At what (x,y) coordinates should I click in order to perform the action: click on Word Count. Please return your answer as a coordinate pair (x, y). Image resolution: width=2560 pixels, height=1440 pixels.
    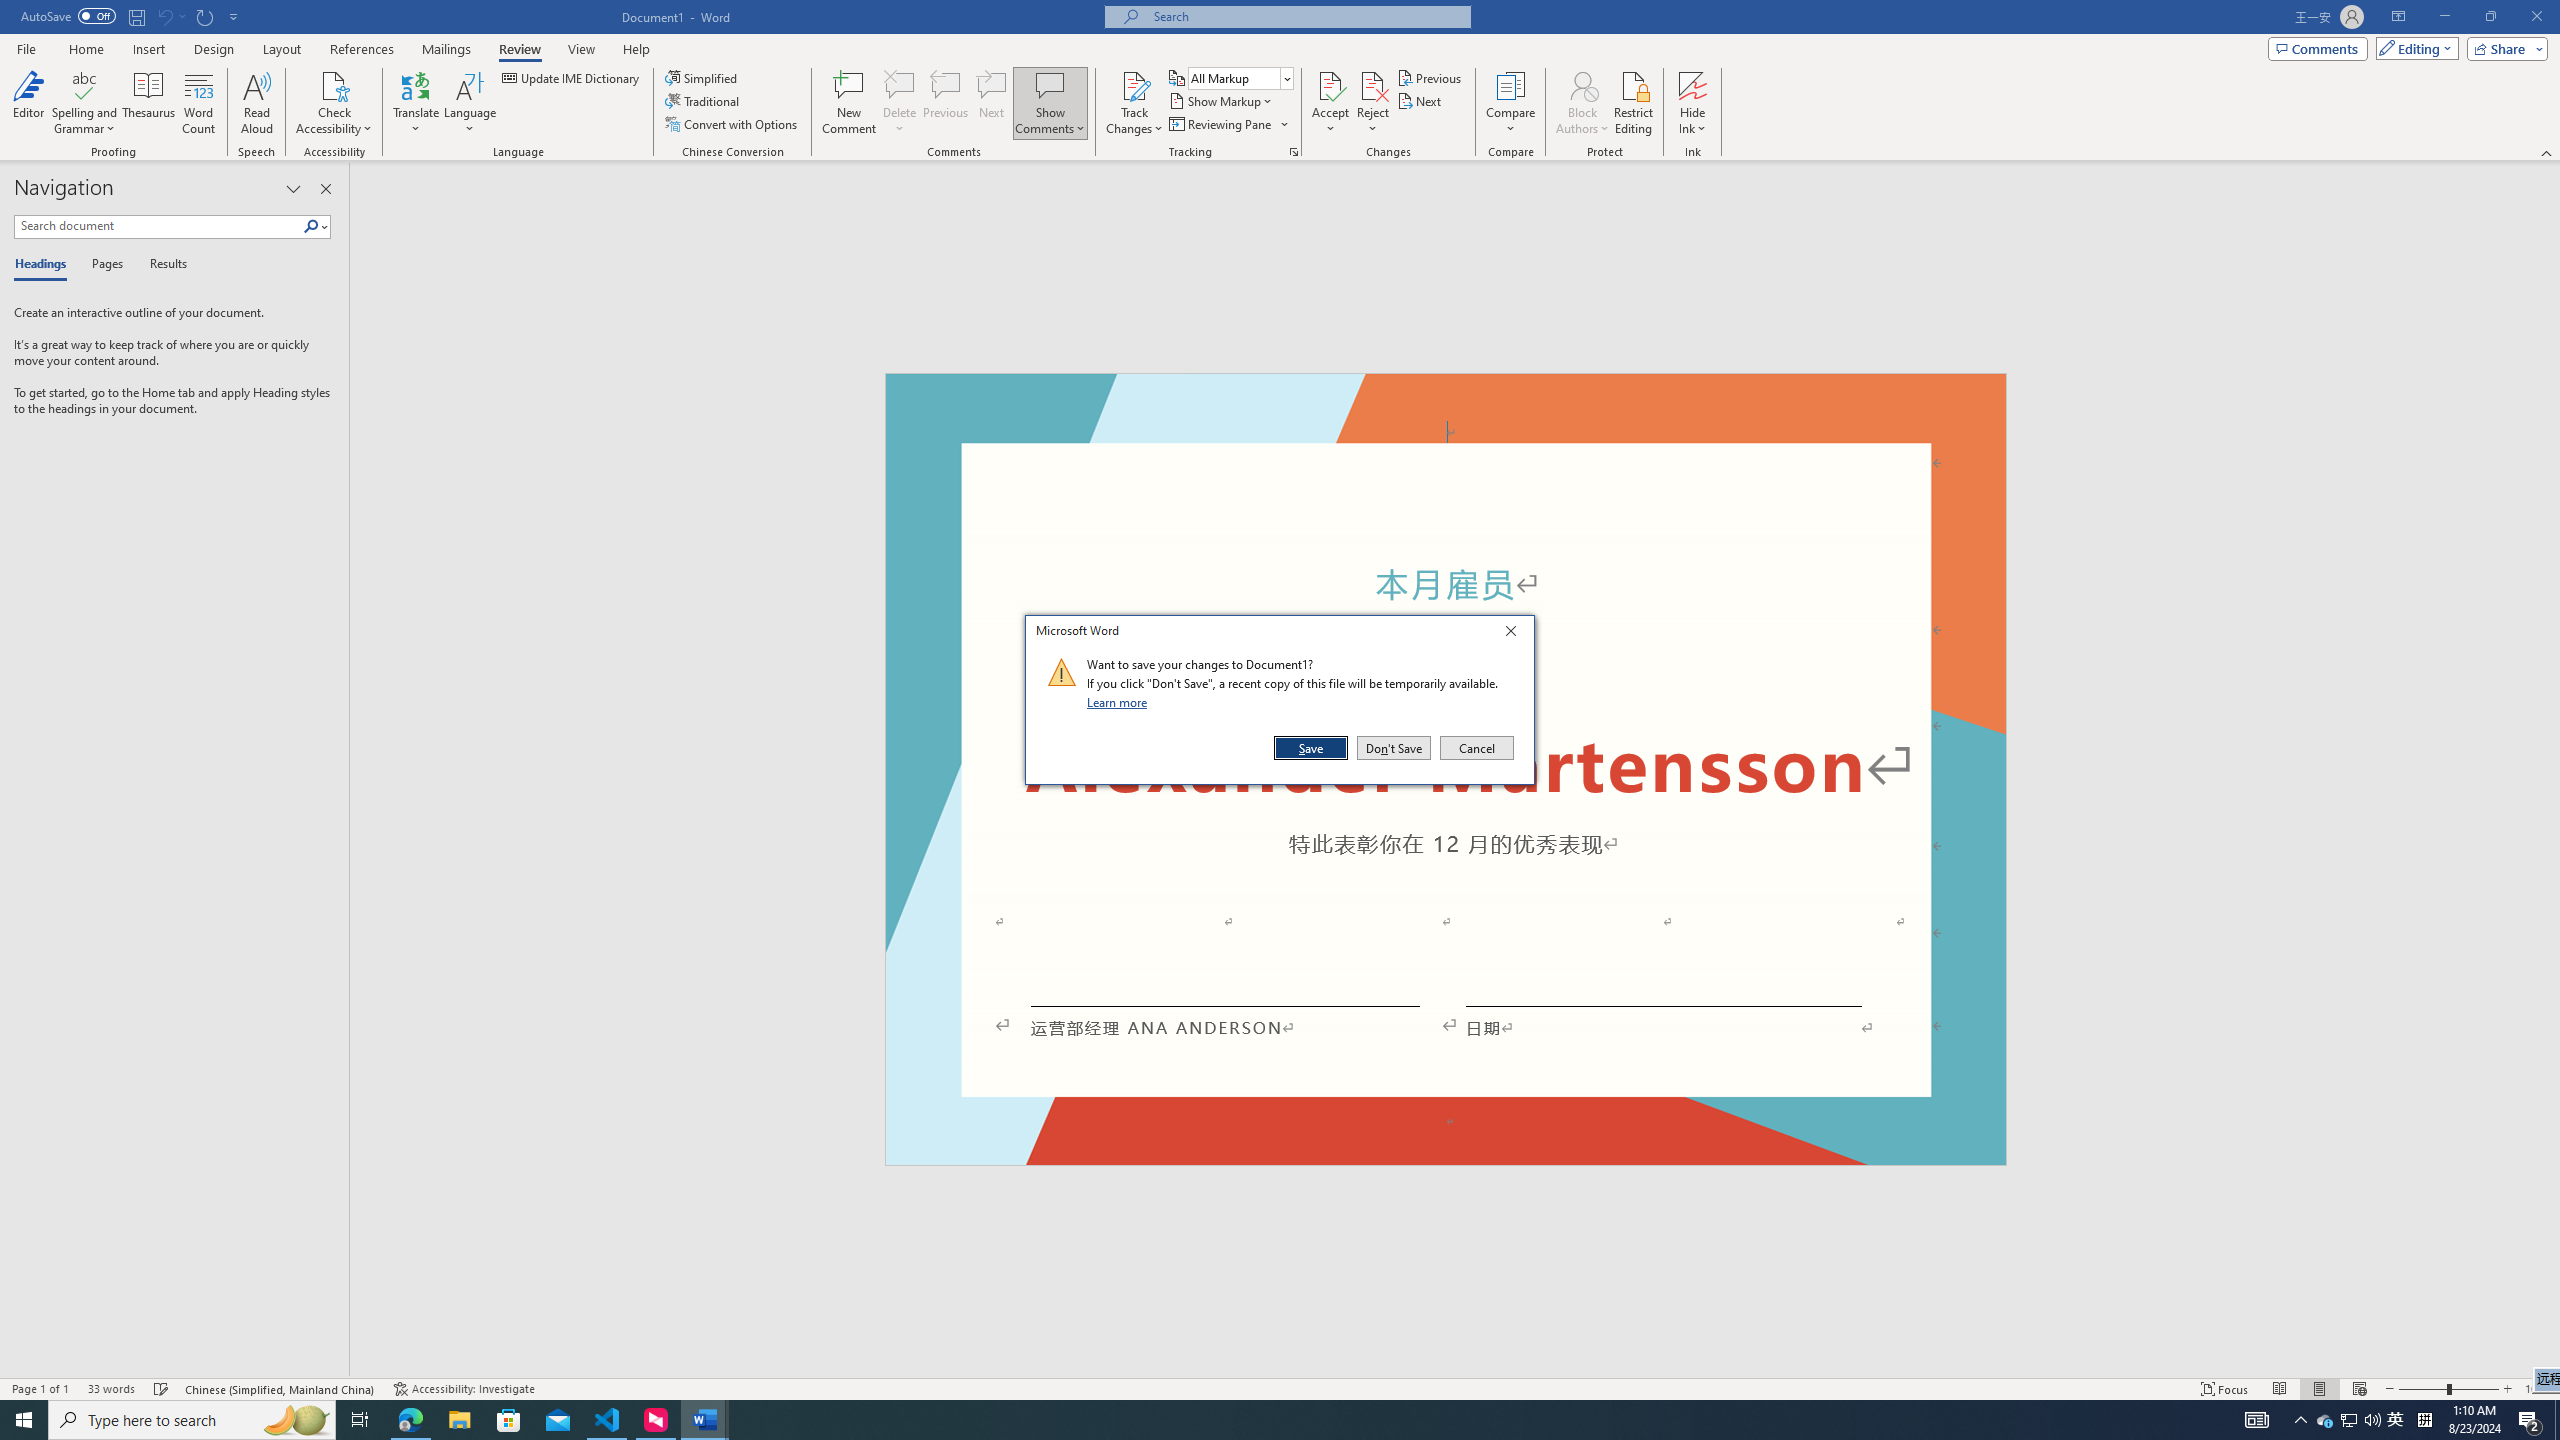
    Looking at the image, I should click on (200, 103).